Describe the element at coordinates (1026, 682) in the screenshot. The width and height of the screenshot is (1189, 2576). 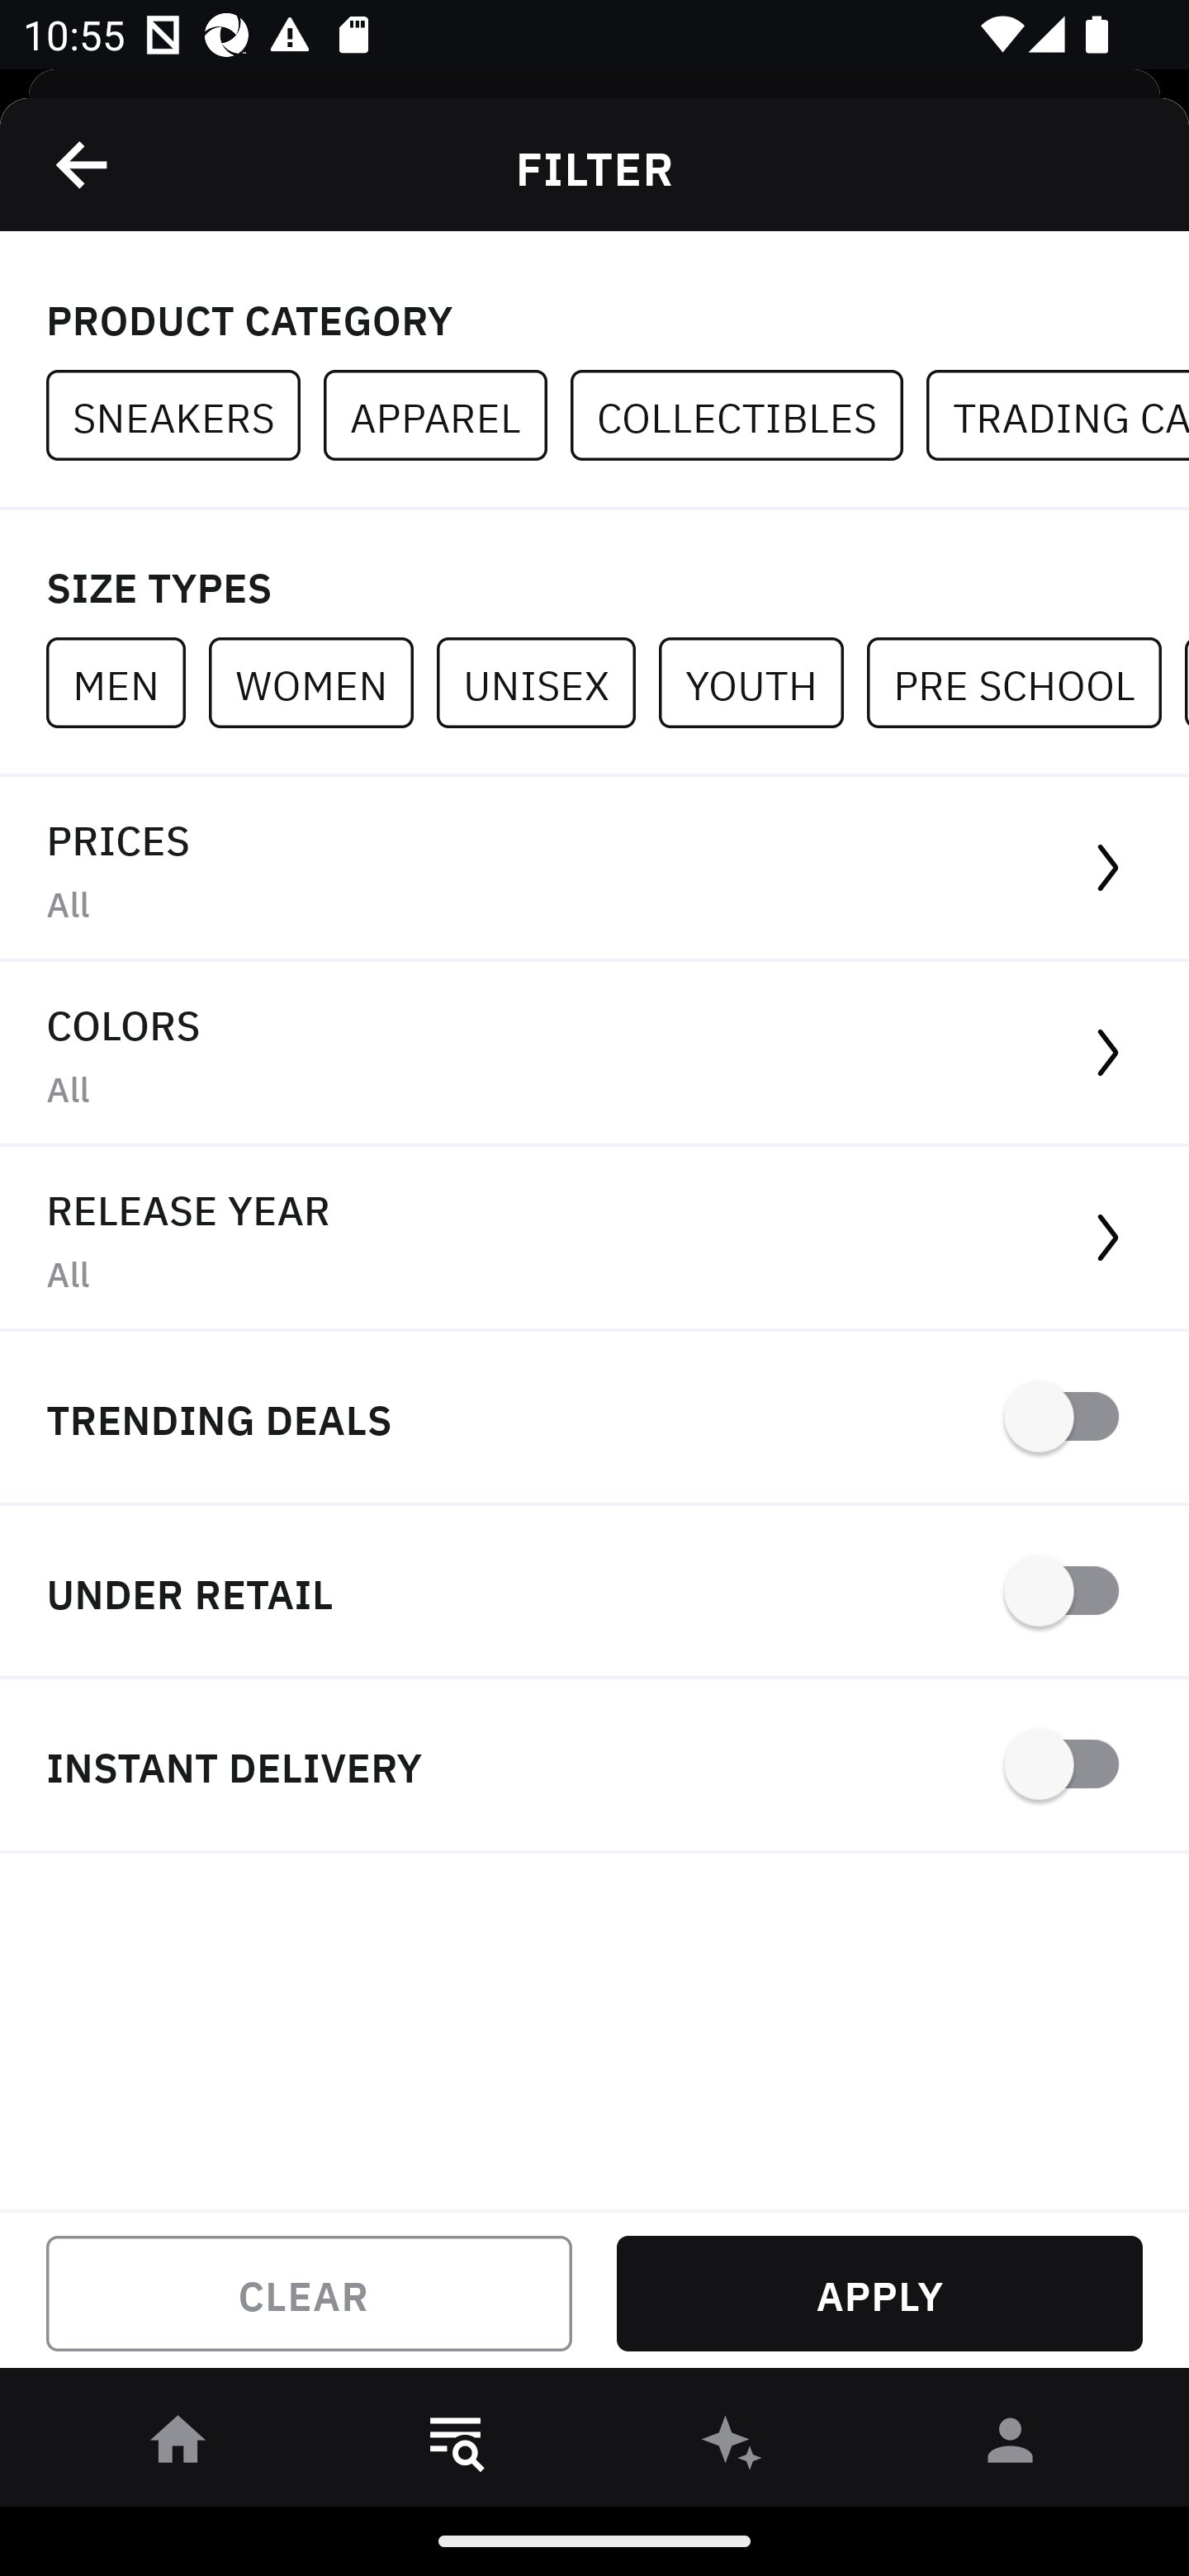
I see `PRE SCHOOL` at that location.